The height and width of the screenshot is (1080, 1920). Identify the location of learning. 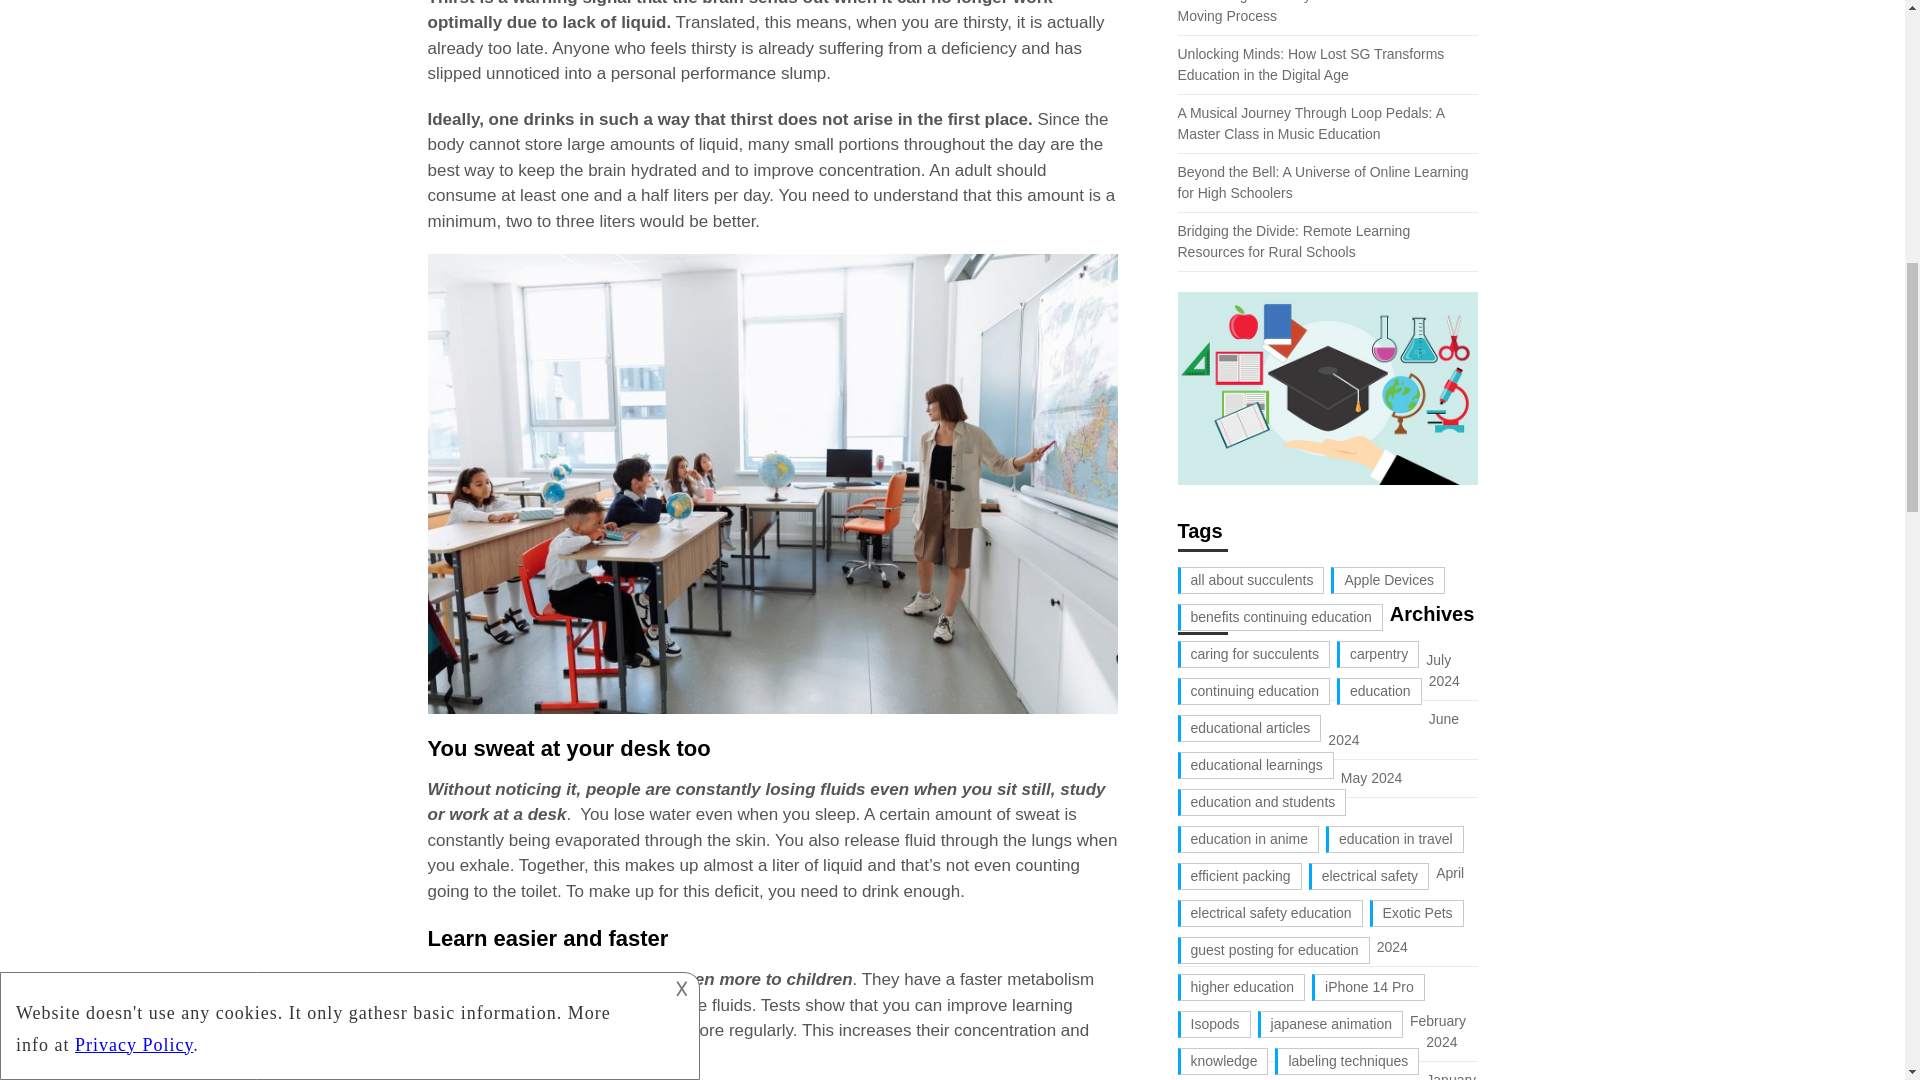
(512, 1056).